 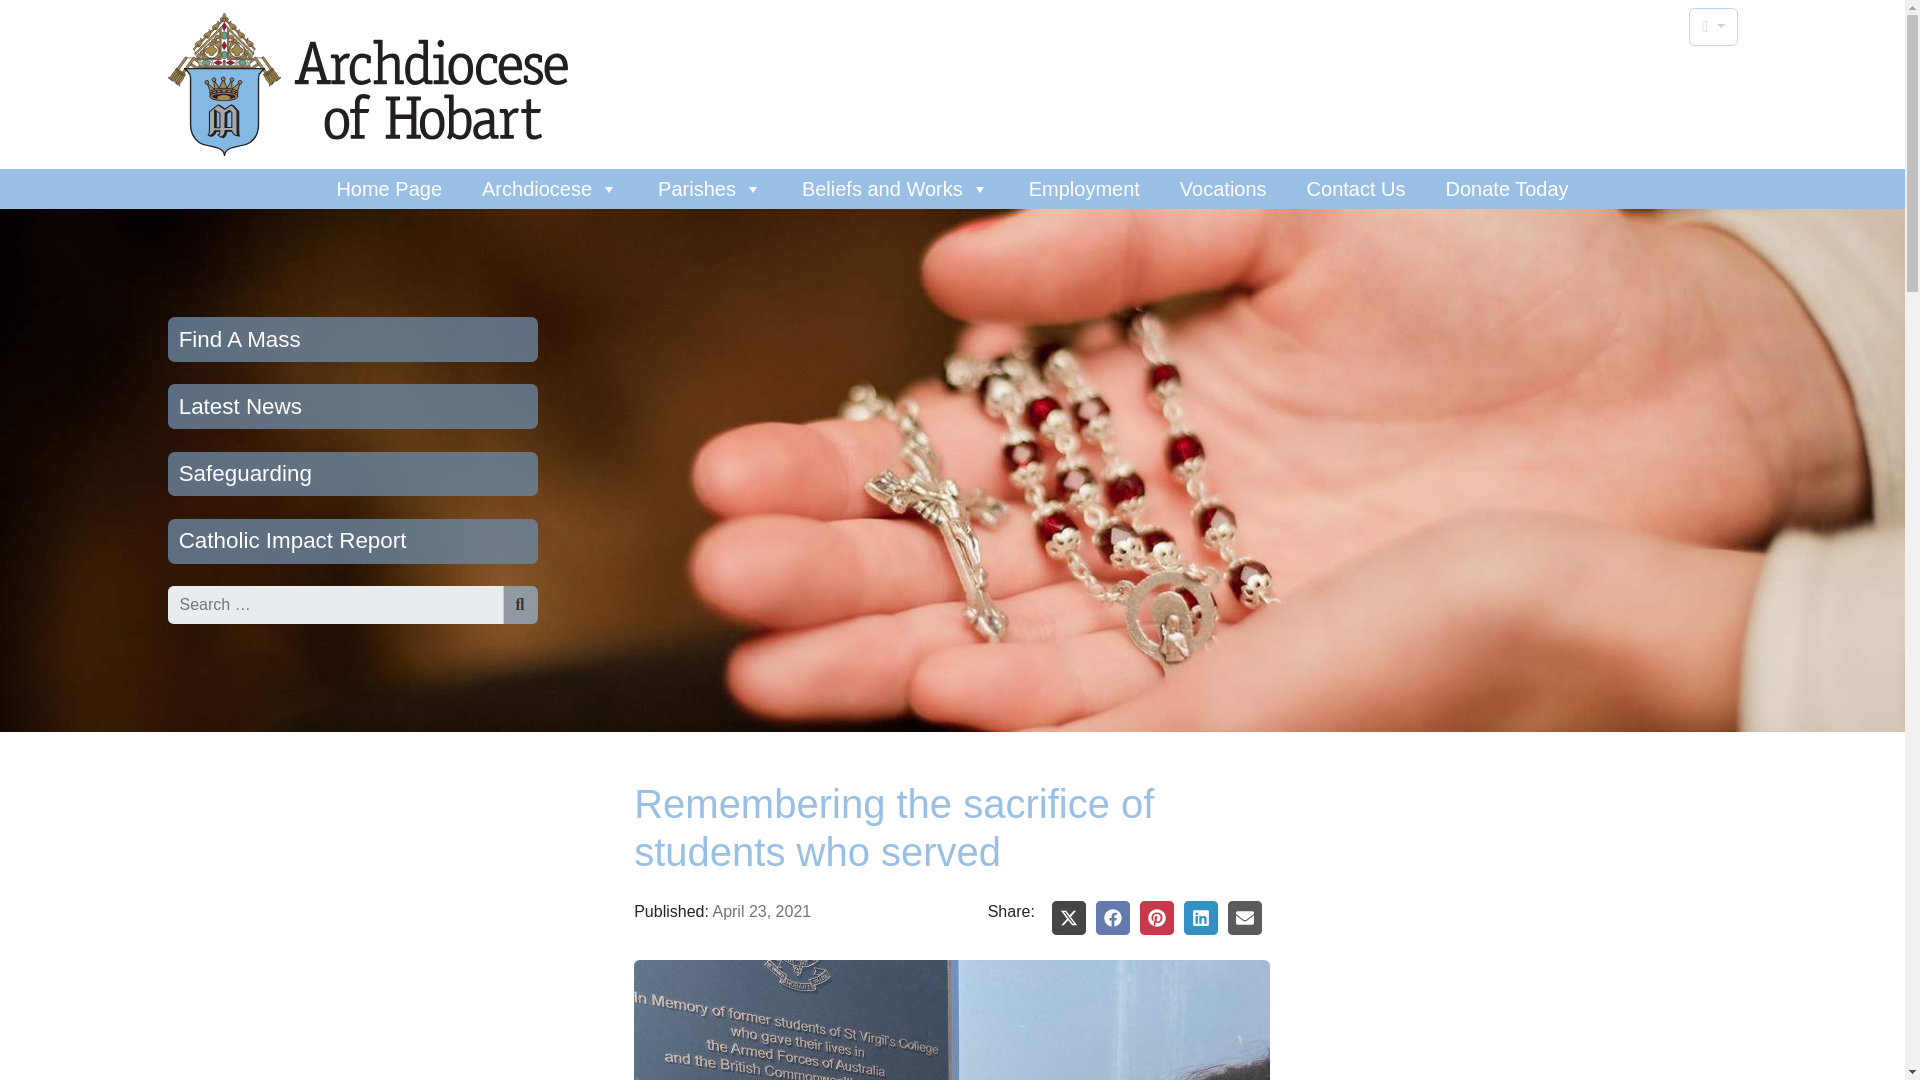 What do you see at coordinates (1713, 26) in the screenshot?
I see `Change font size` at bounding box center [1713, 26].